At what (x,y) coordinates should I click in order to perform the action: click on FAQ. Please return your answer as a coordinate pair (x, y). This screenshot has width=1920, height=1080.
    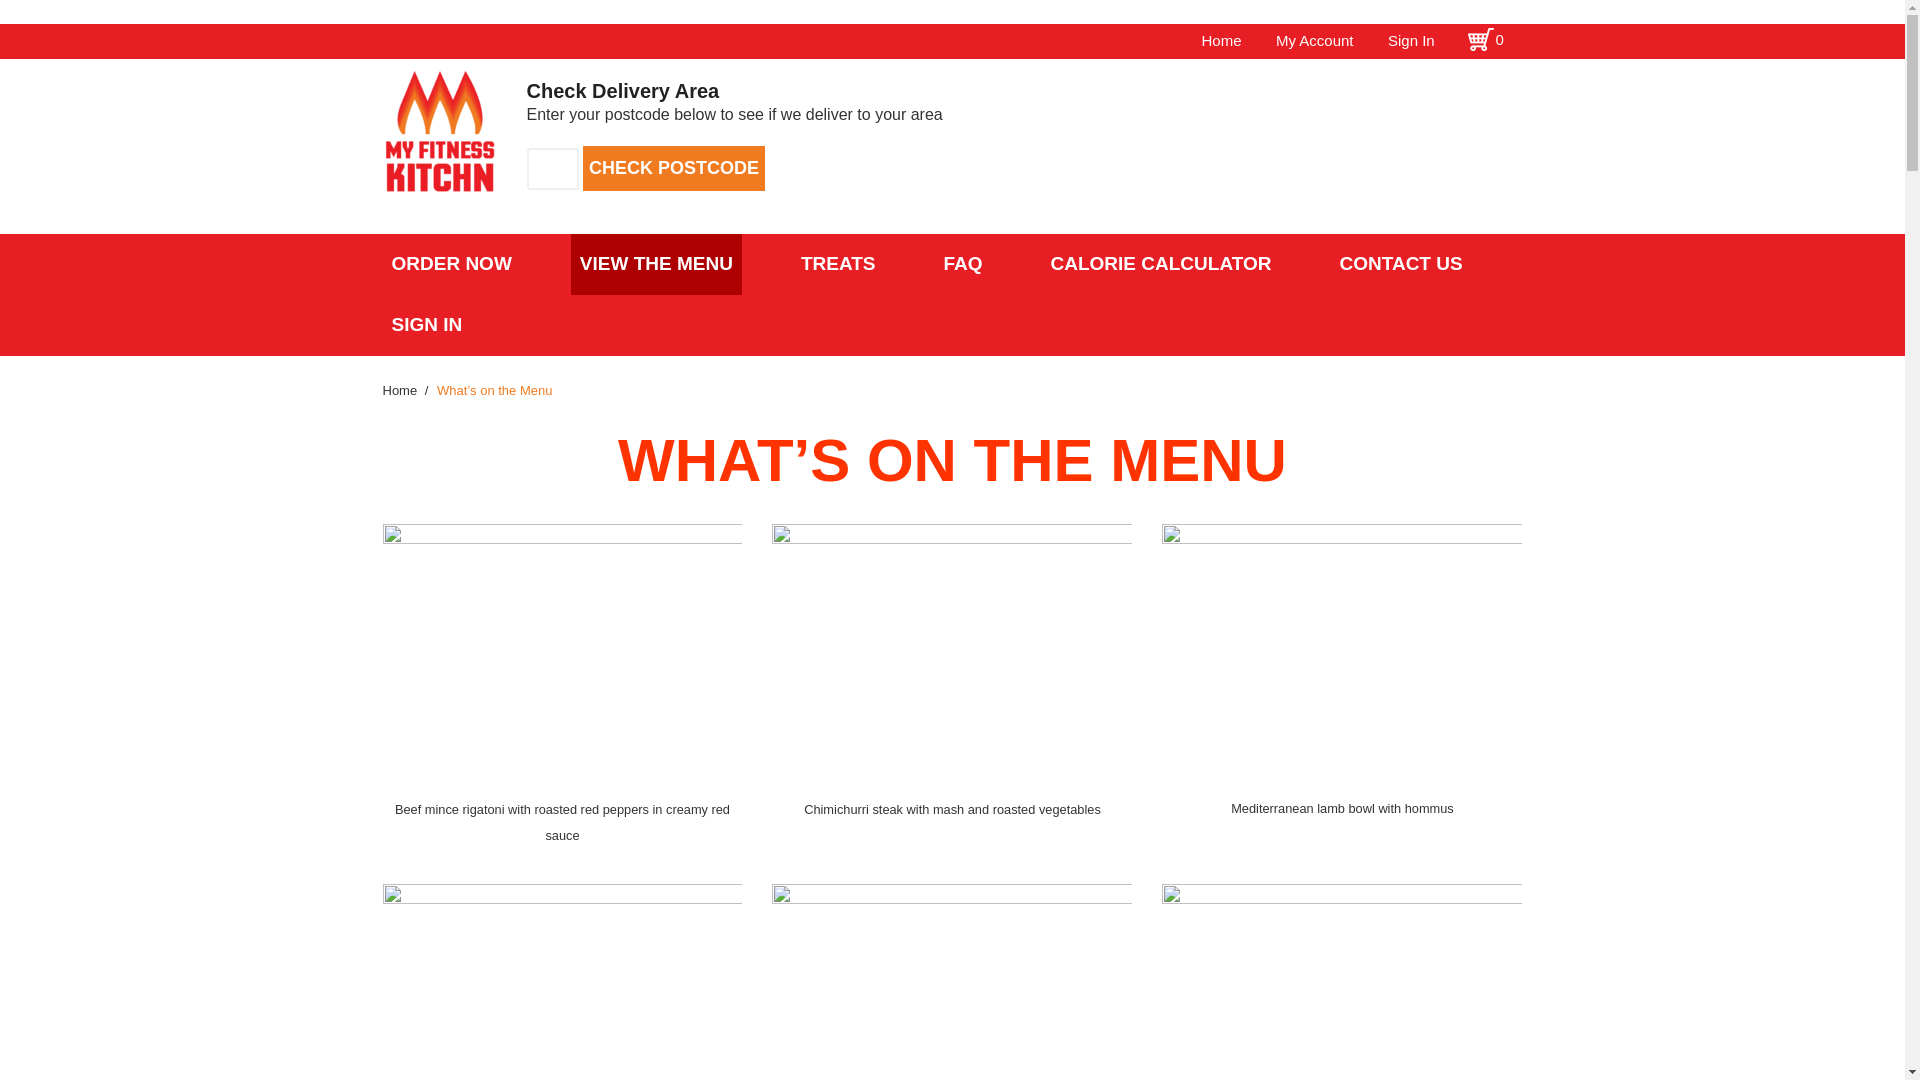
    Looking at the image, I should click on (962, 264).